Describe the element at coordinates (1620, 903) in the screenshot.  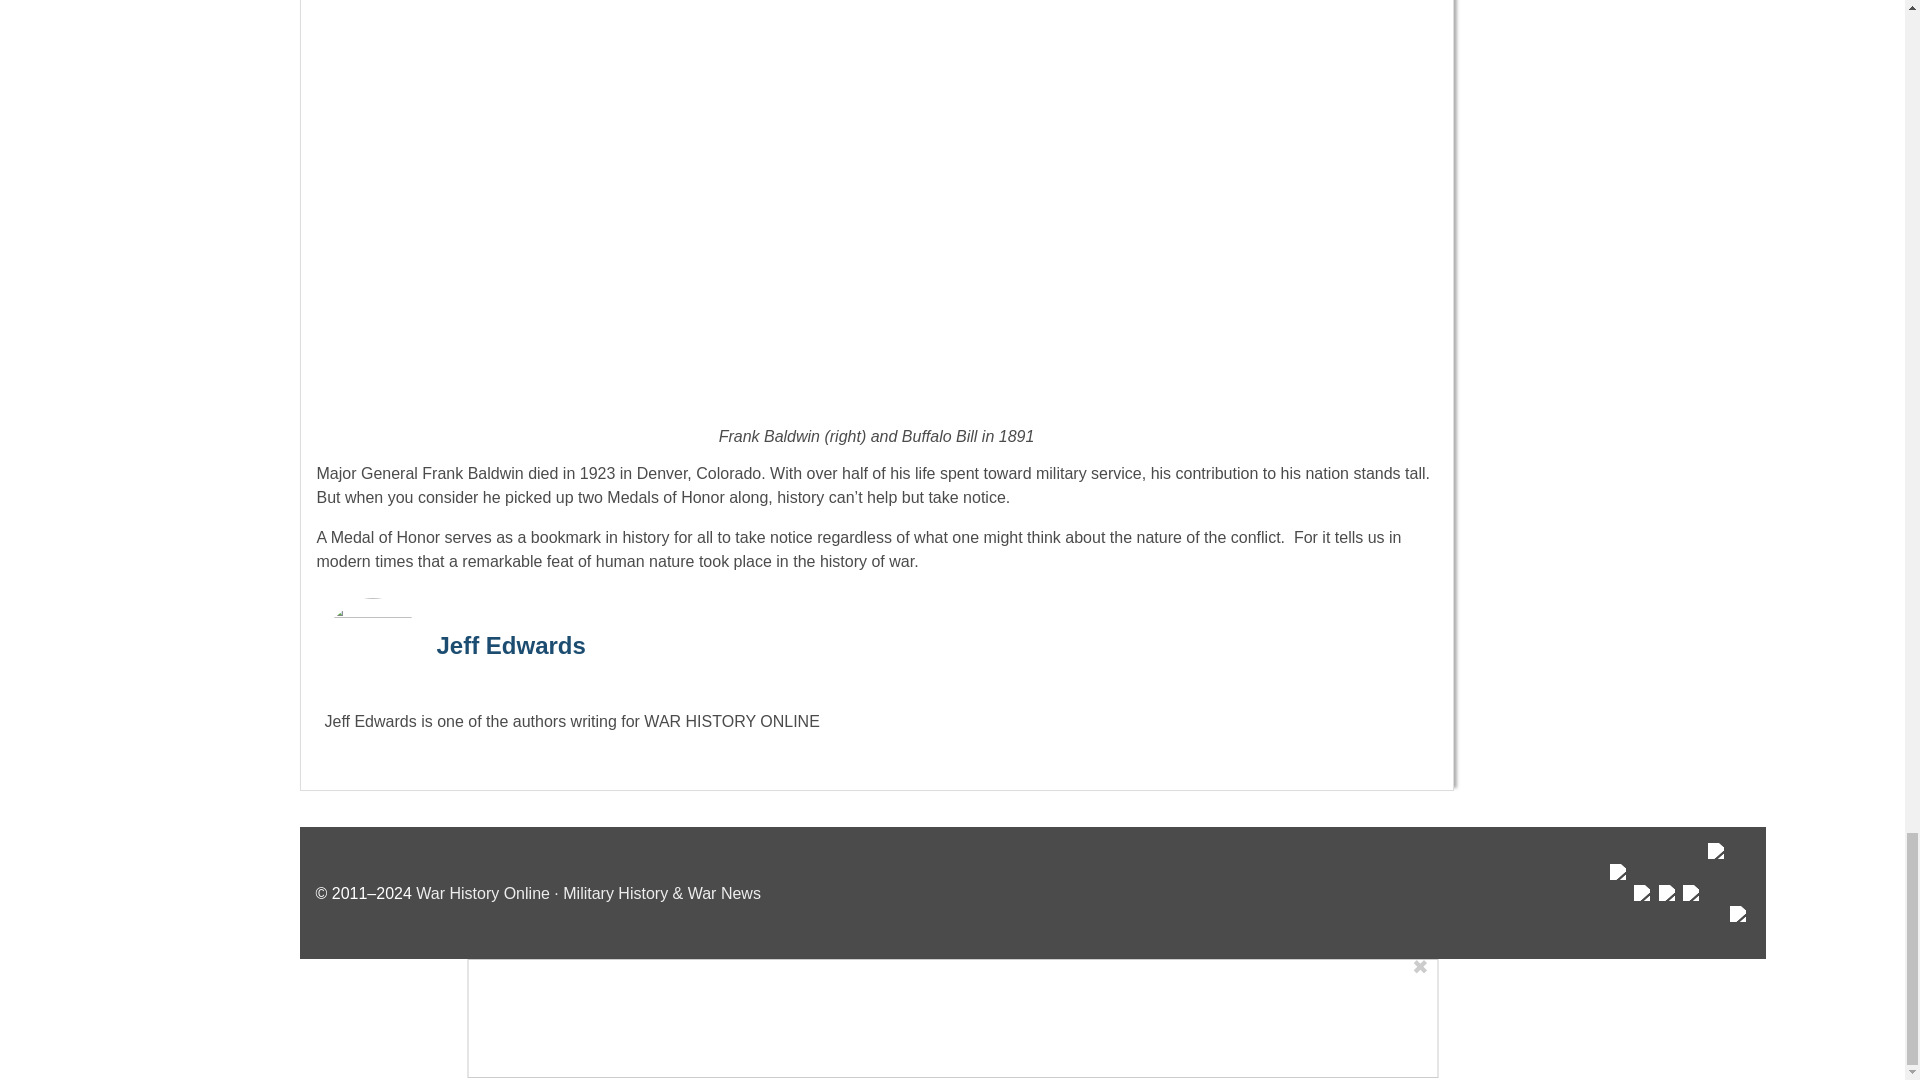
I see `The Vintage News` at that location.